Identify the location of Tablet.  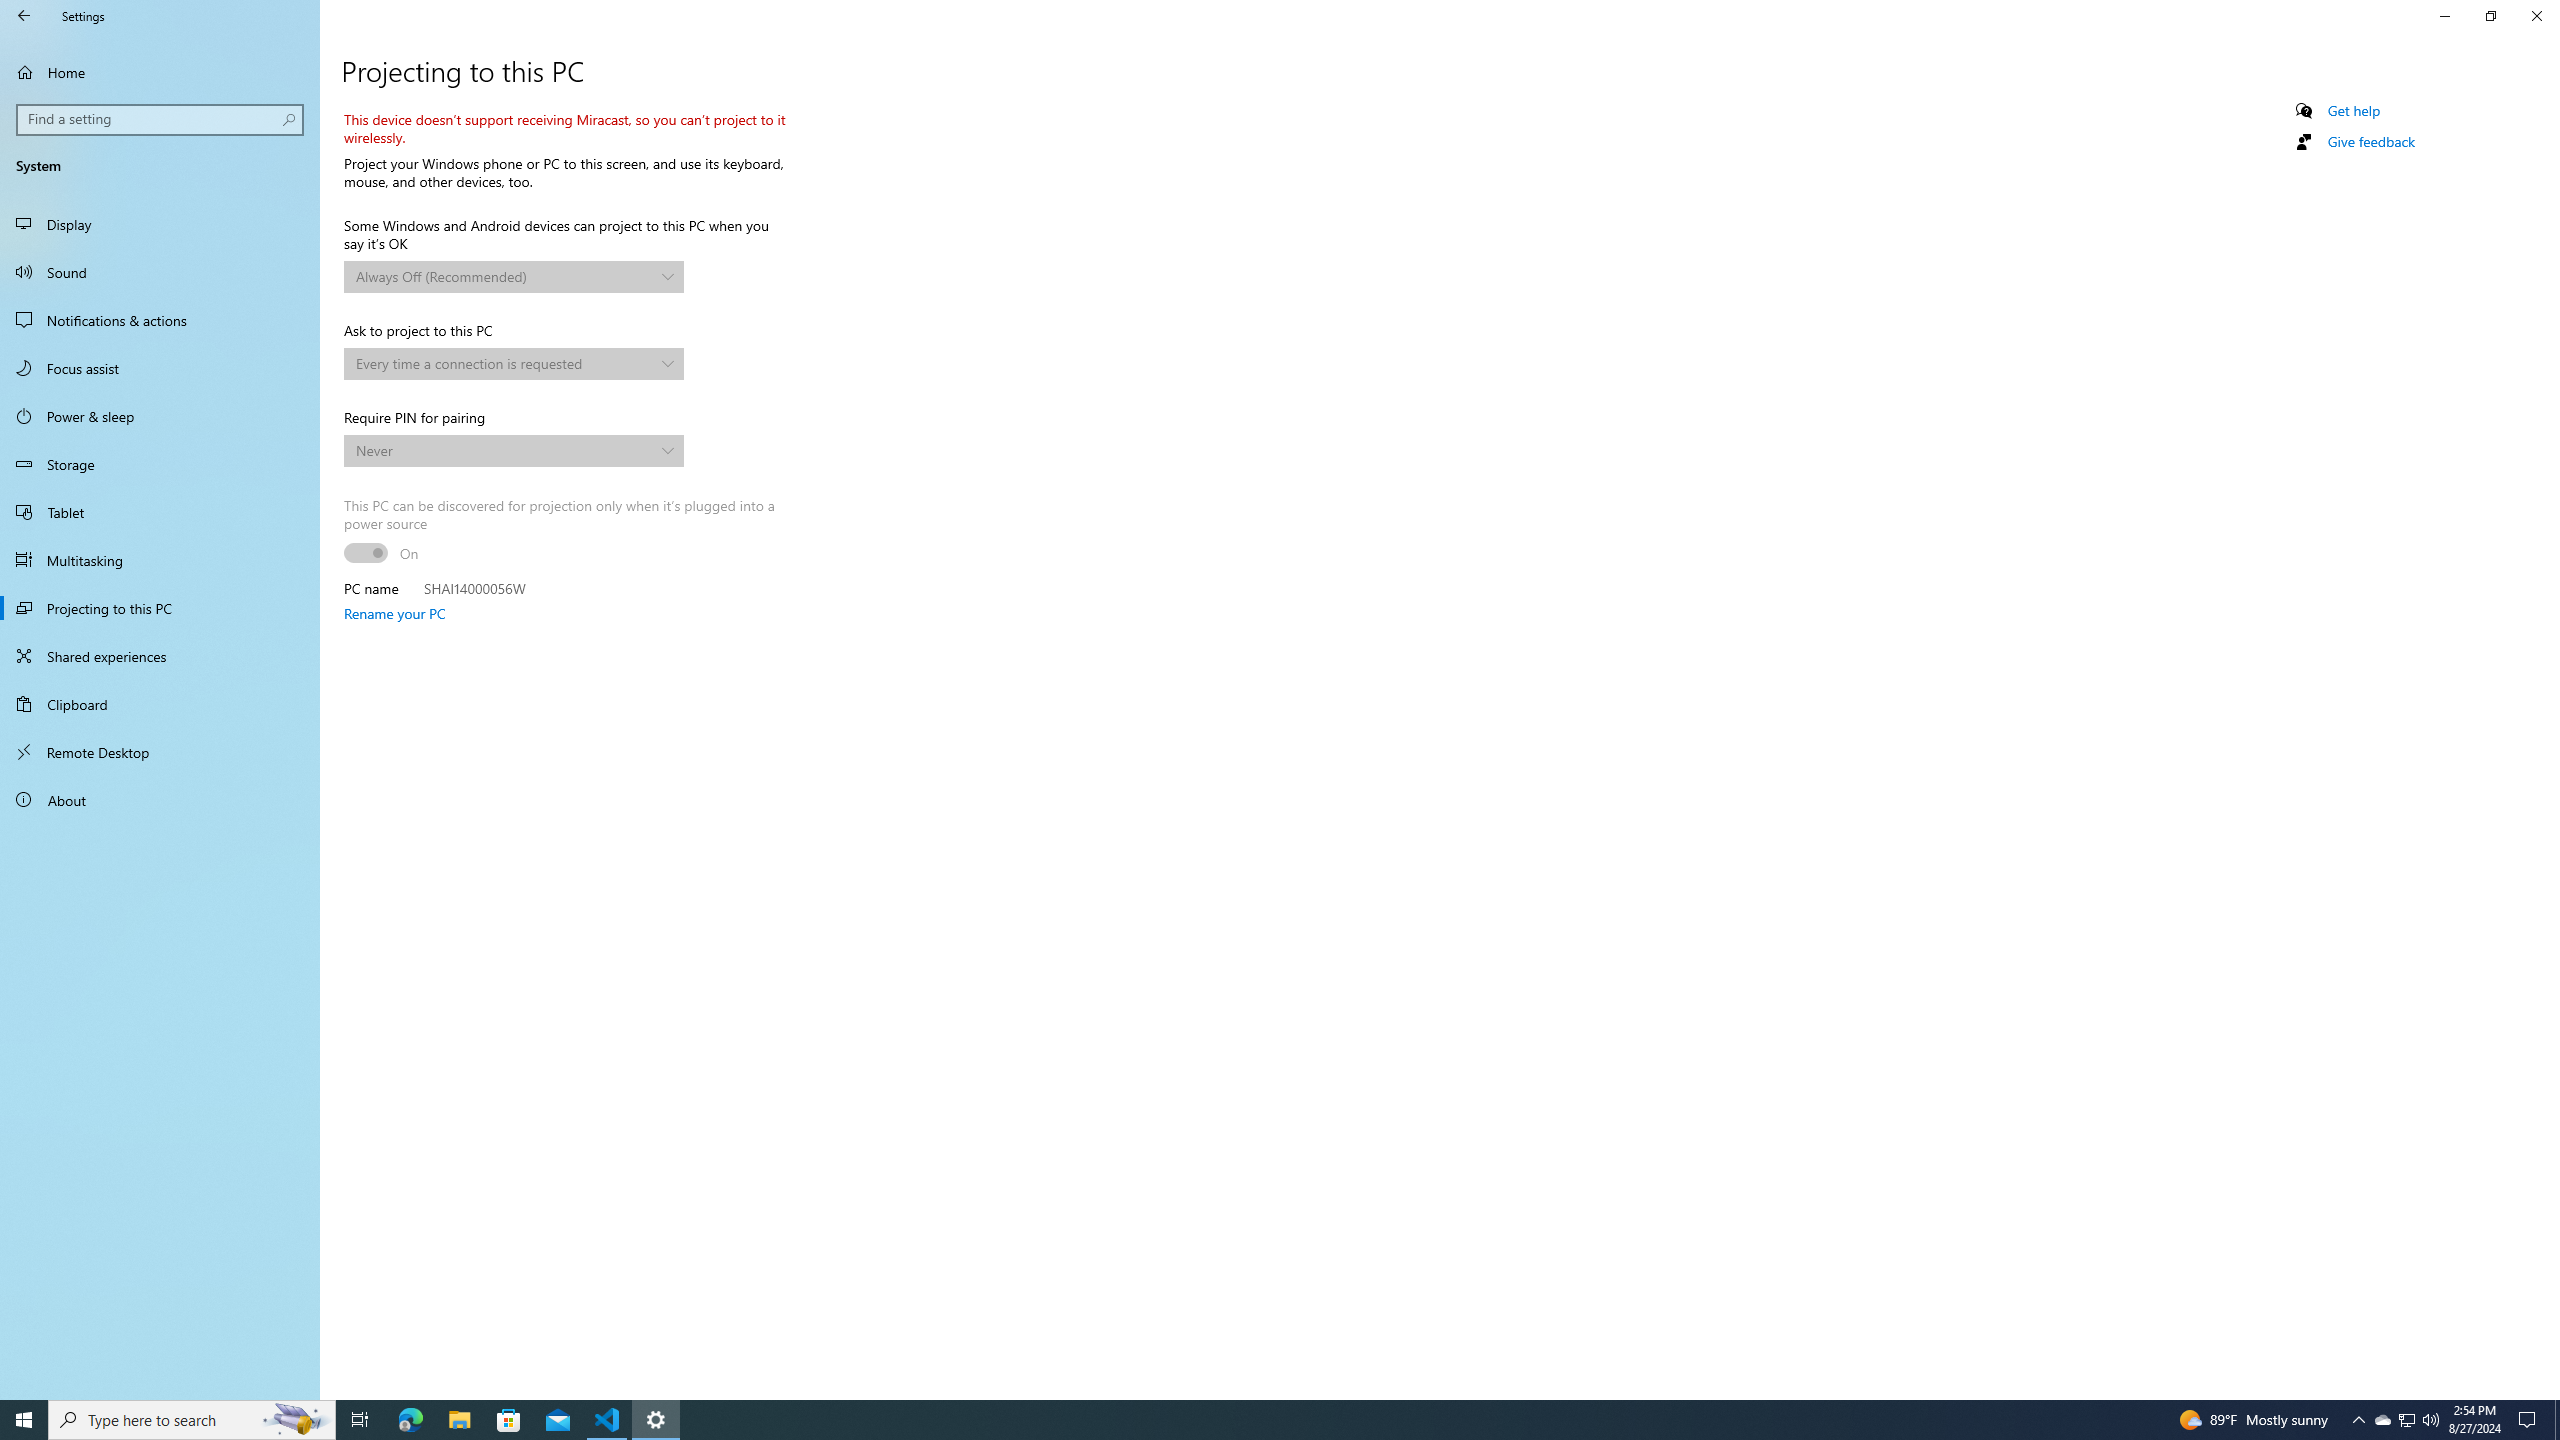
(160, 512).